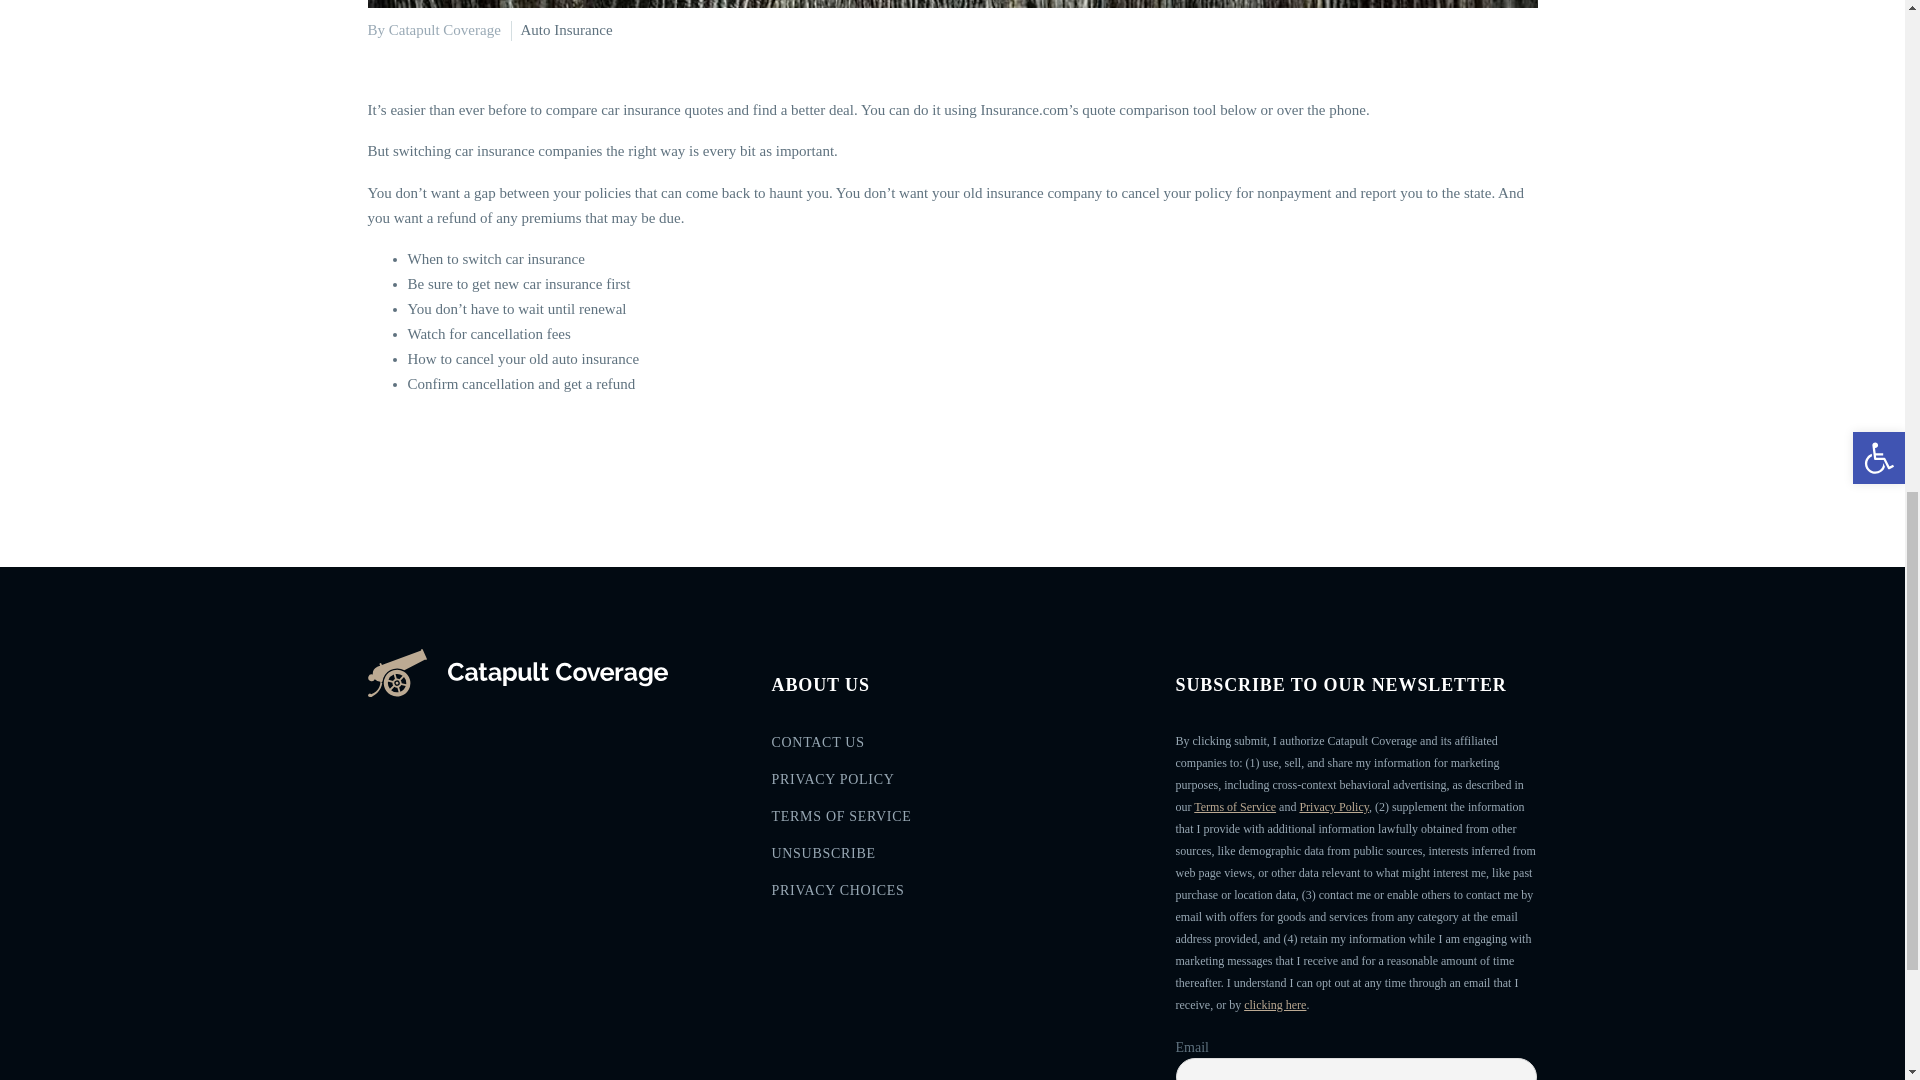 This screenshot has height=1080, width=1920. Describe the element at coordinates (952, 784) in the screenshot. I see `PRIVACY POLICY` at that location.